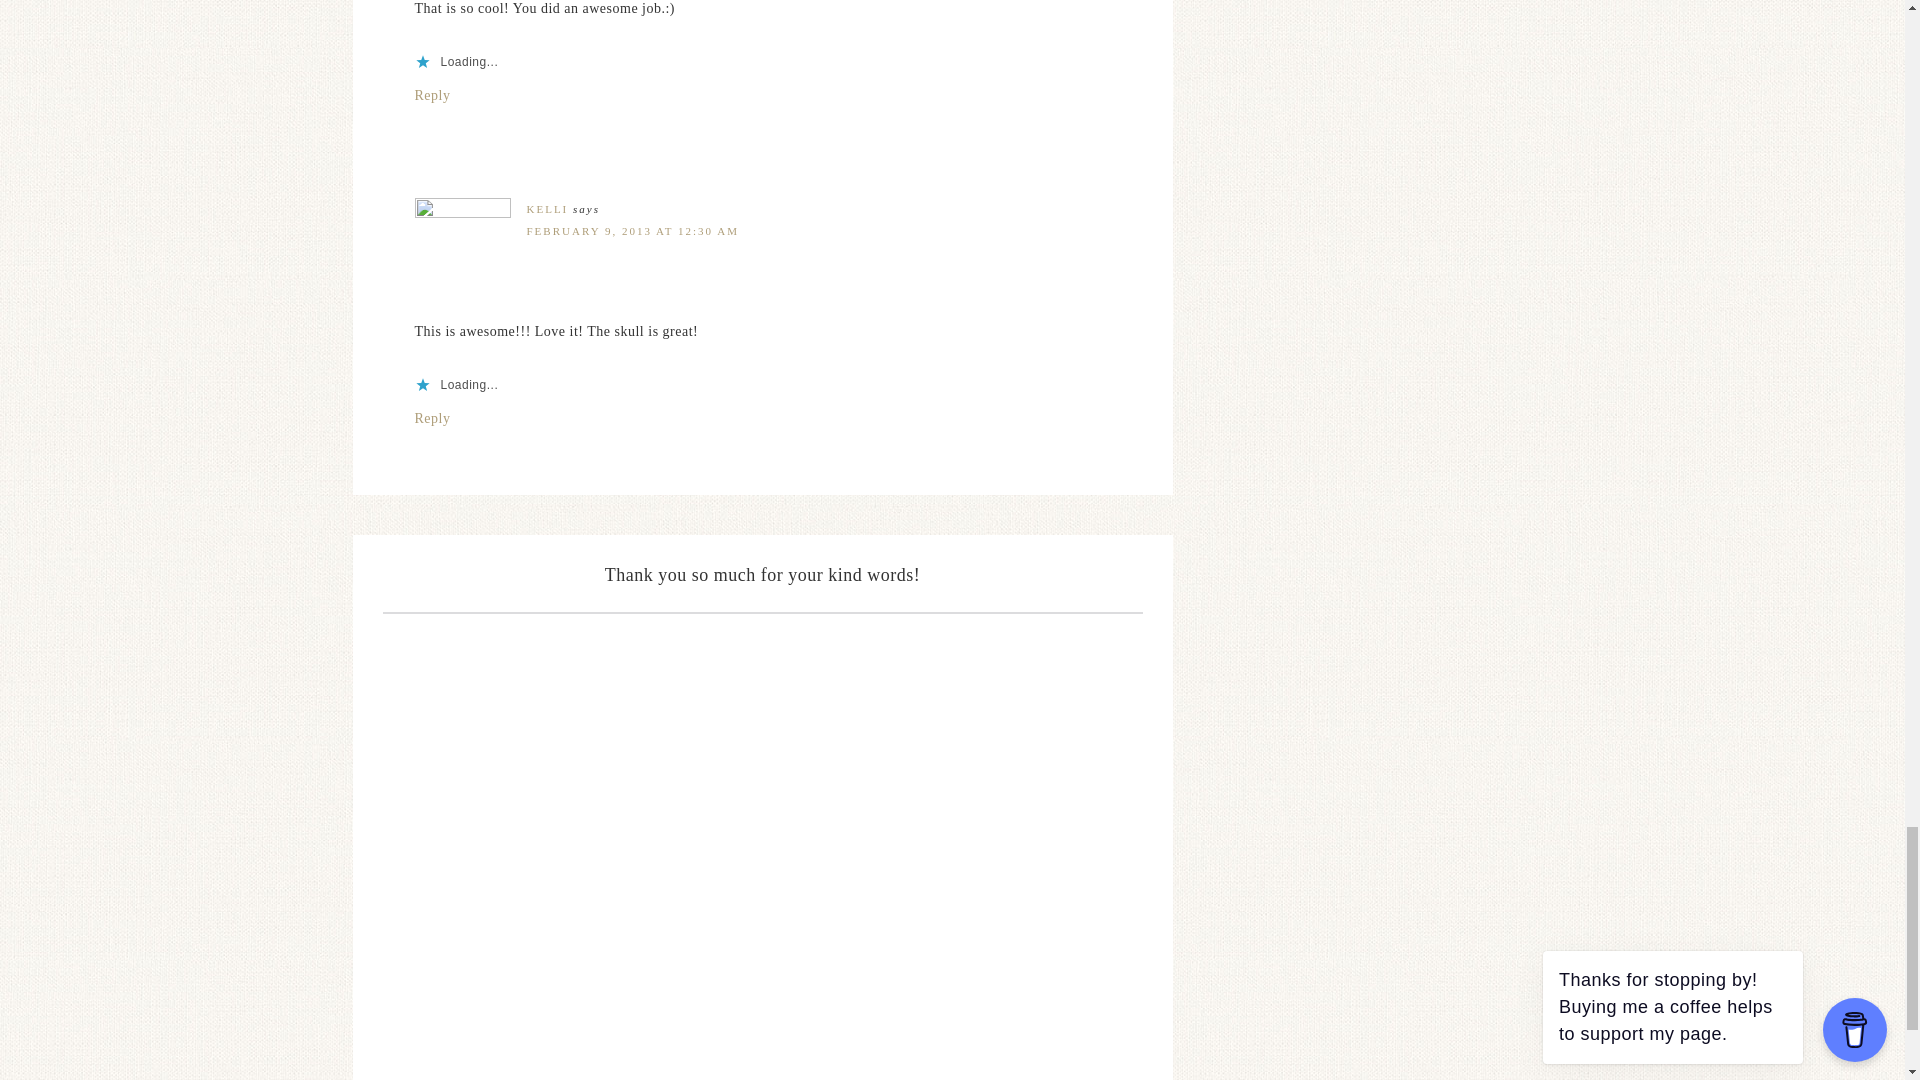 This screenshot has width=1920, height=1080. Describe the element at coordinates (547, 208) in the screenshot. I see `KELLI` at that location.